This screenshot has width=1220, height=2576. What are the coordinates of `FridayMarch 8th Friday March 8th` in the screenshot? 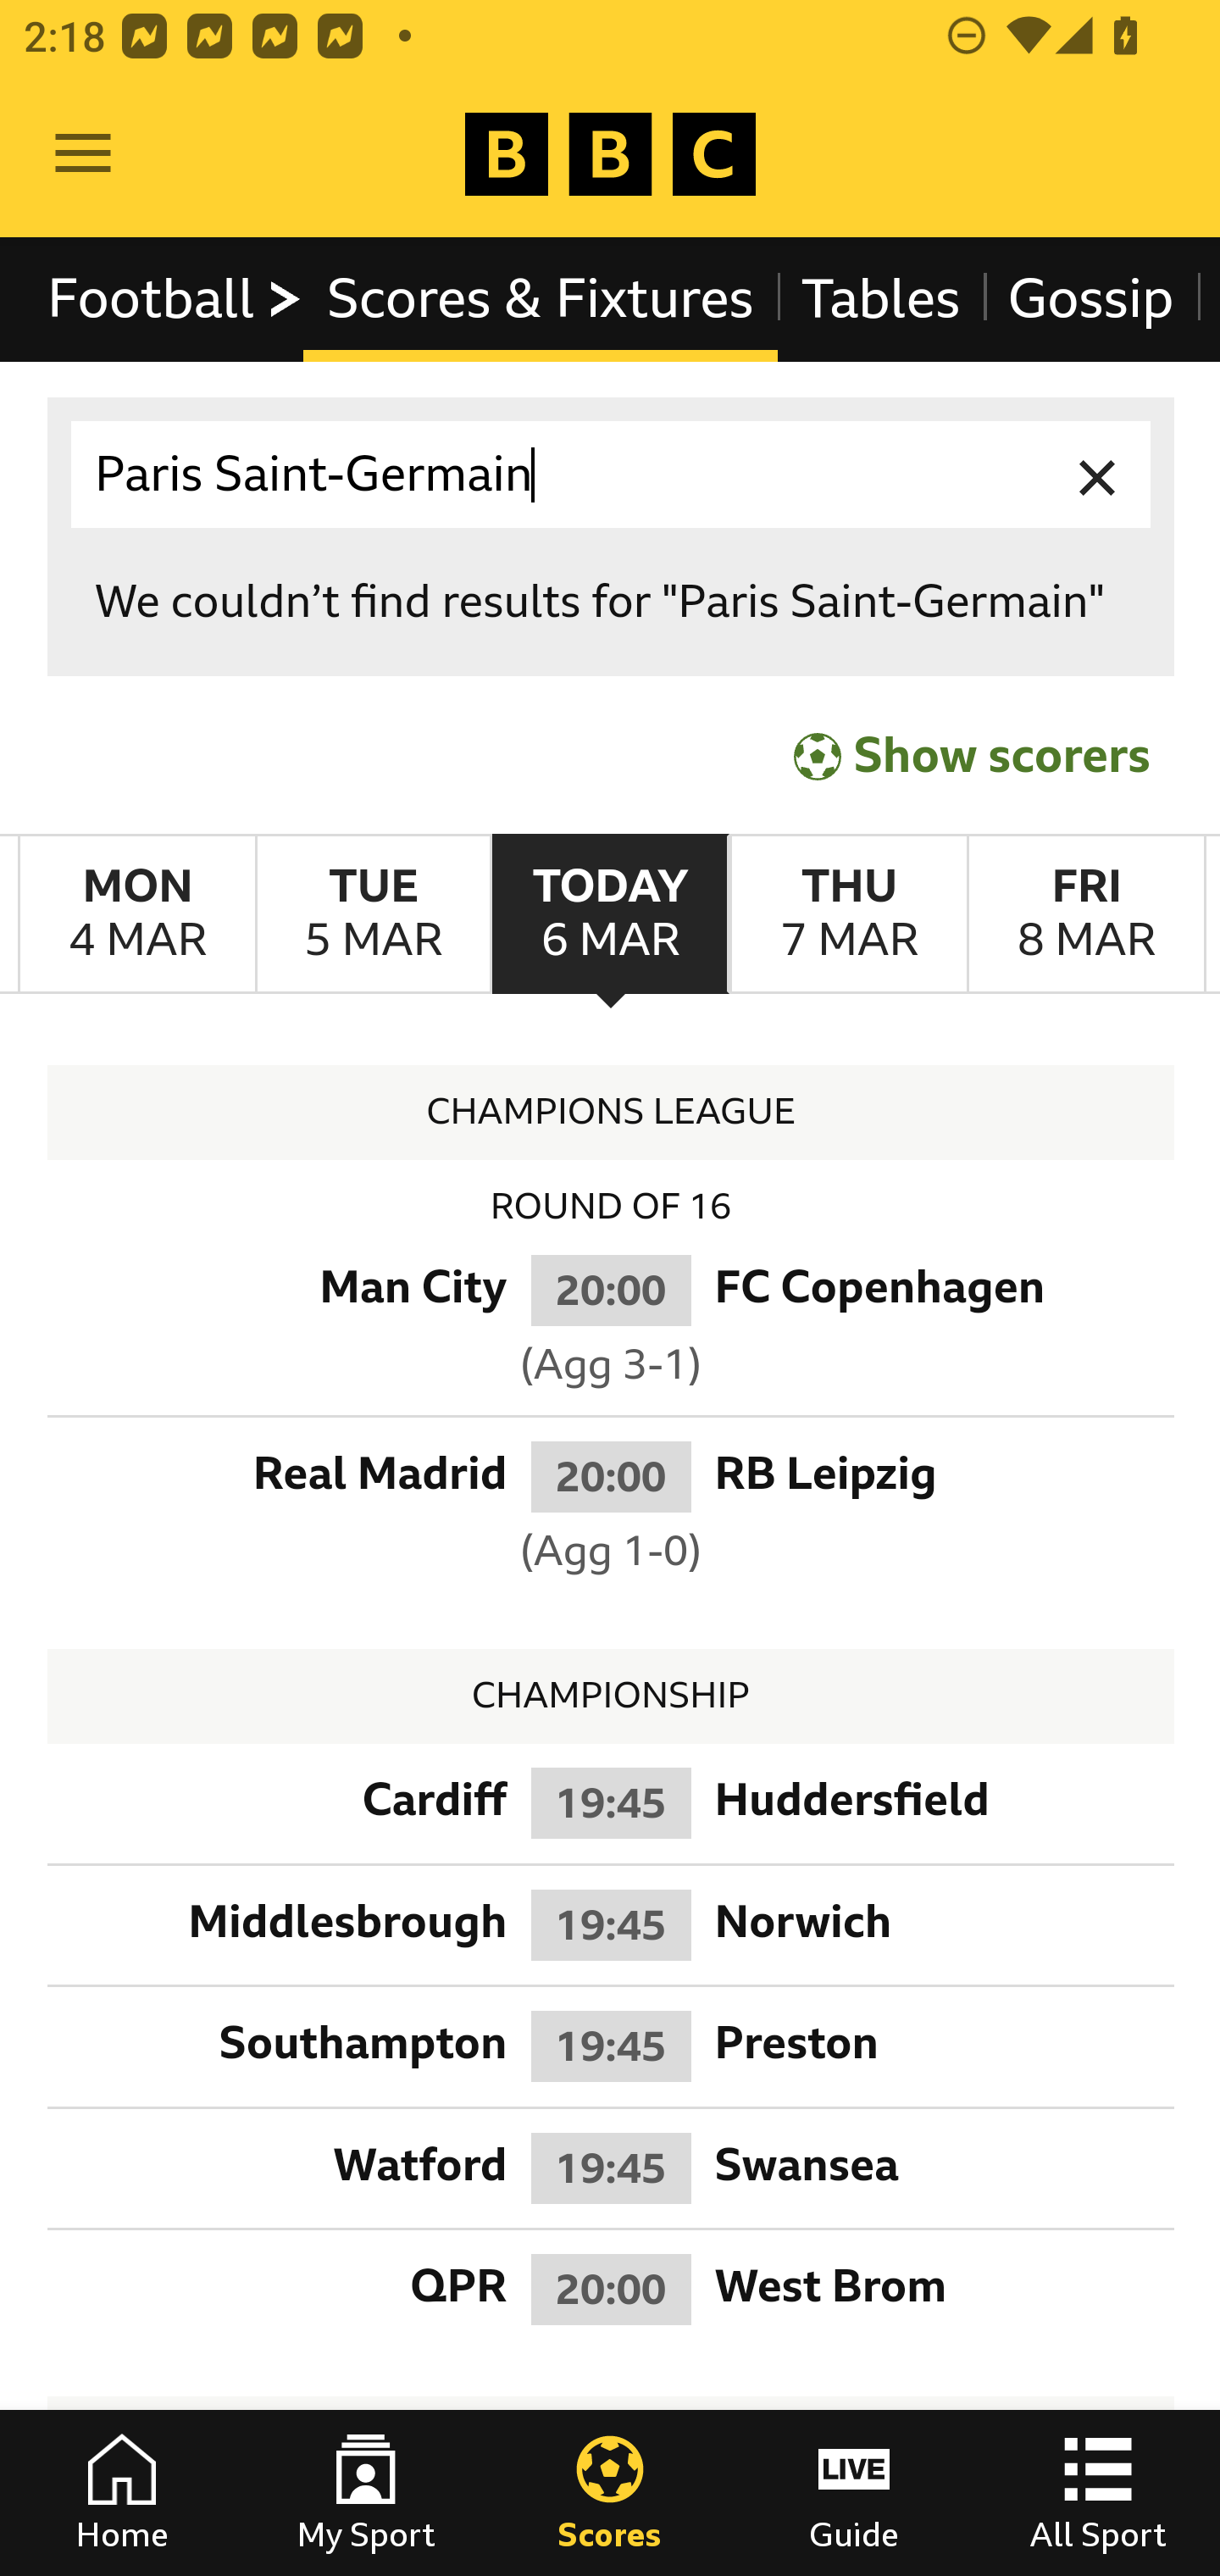 It's located at (1086, 915).